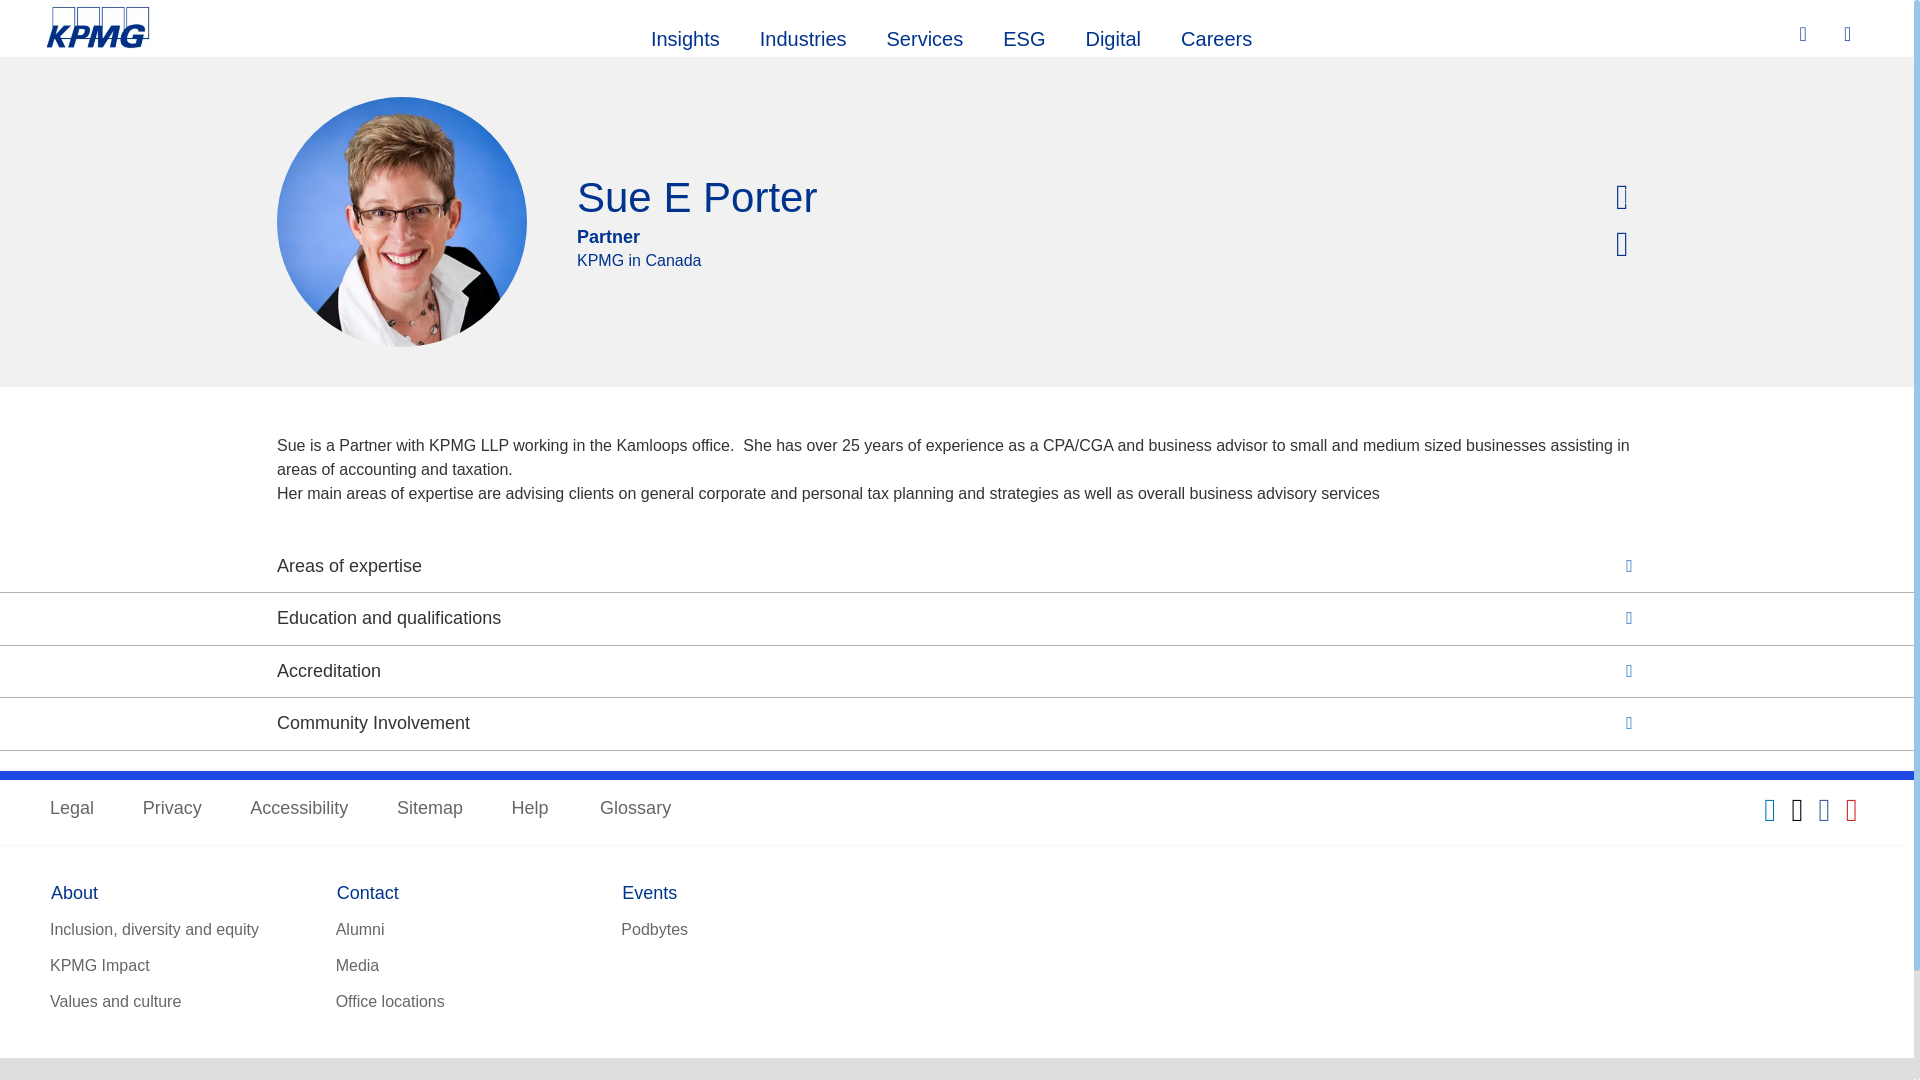 The height and width of the screenshot is (1080, 1920). What do you see at coordinates (172, 809) in the screenshot?
I see `Privacy` at bounding box center [172, 809].